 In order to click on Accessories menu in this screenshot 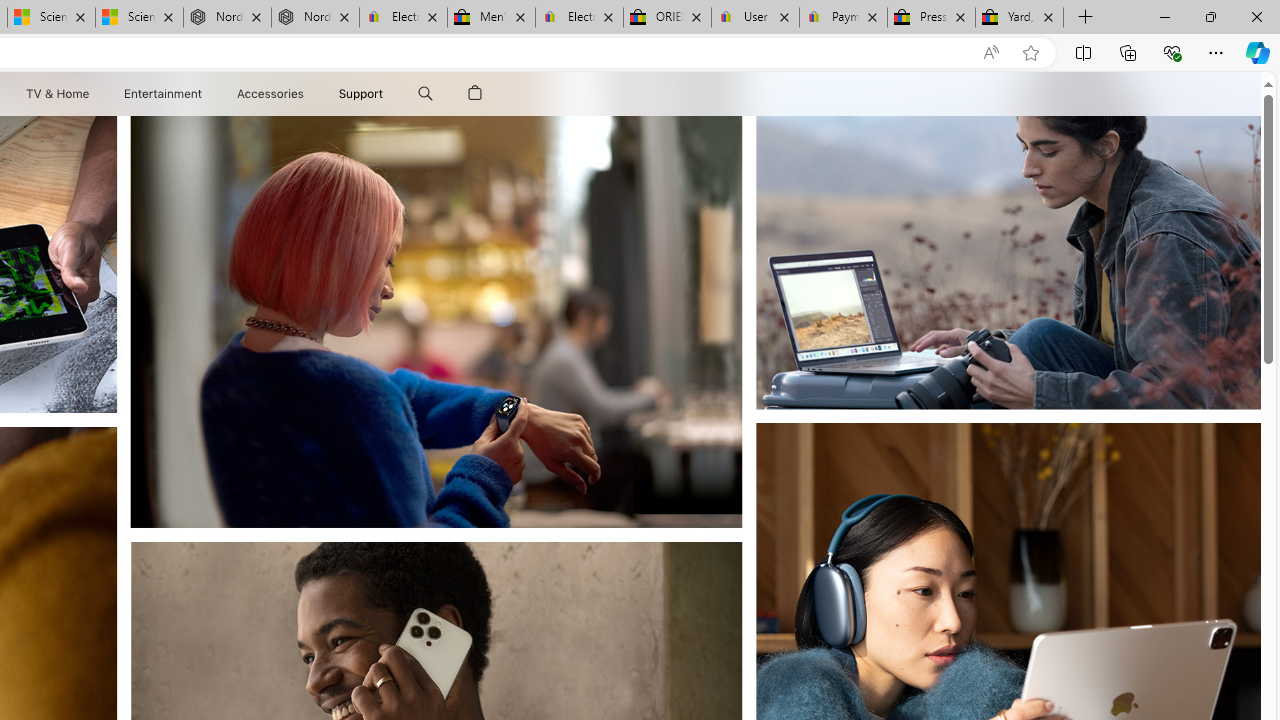, I will do `click(306, 94)`.